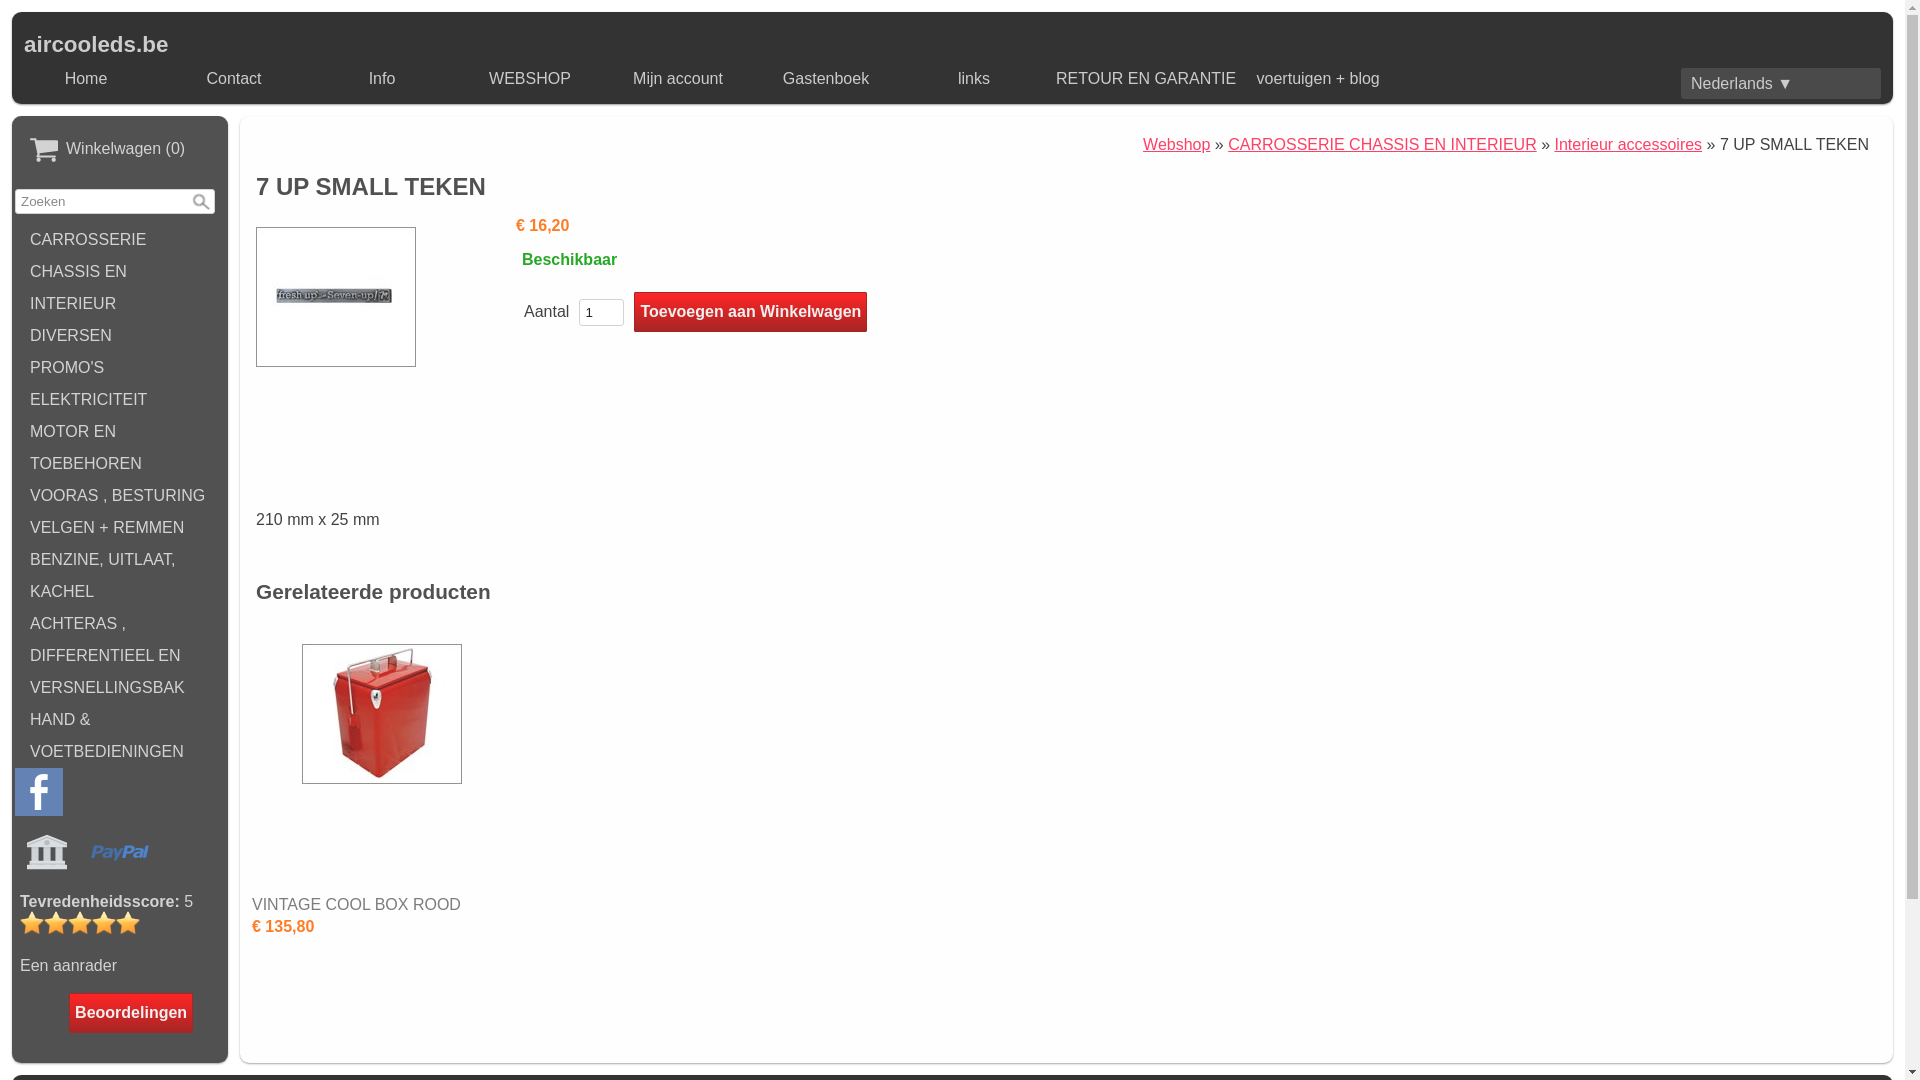 The height and width of the screenshot is (1080, 1920). I want to click on Interieur accessoires, so click(1628, 144).